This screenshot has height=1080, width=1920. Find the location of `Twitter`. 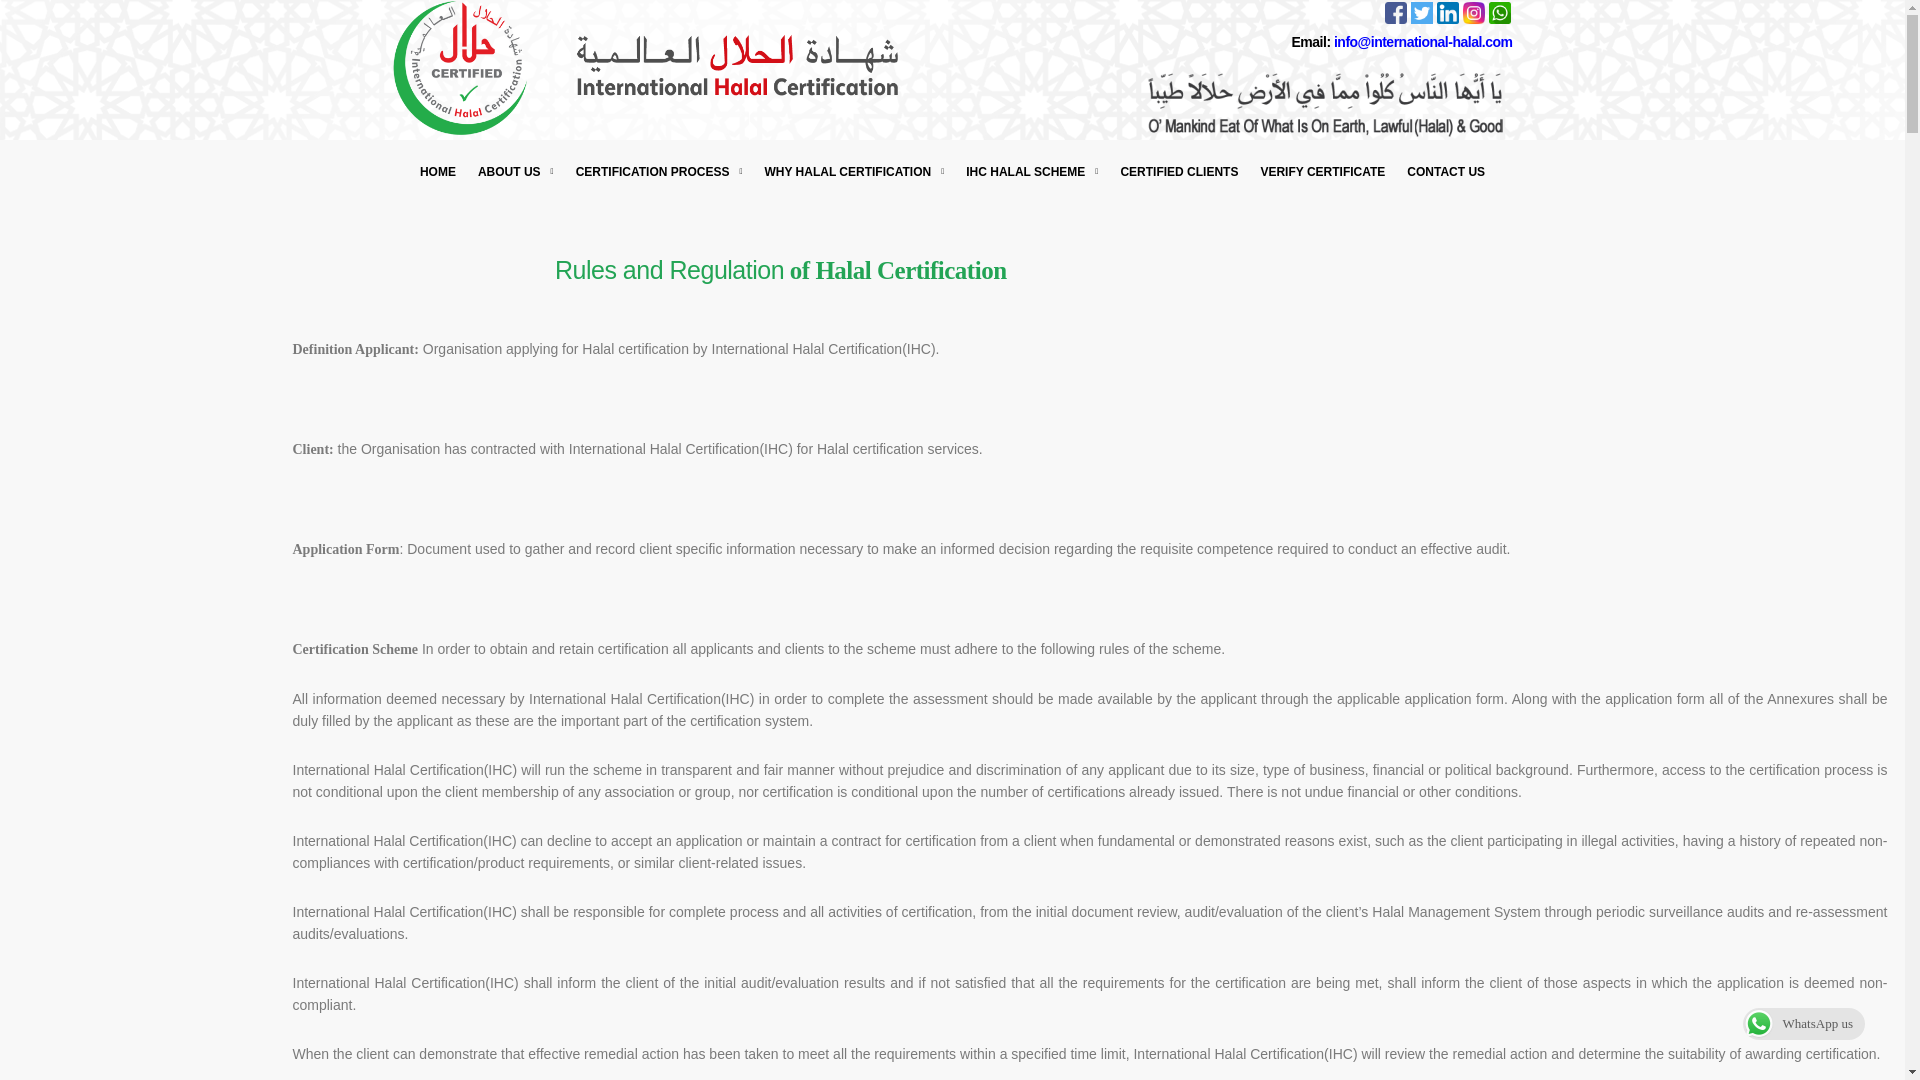

Twitter is located at coordinates (1420, 22).